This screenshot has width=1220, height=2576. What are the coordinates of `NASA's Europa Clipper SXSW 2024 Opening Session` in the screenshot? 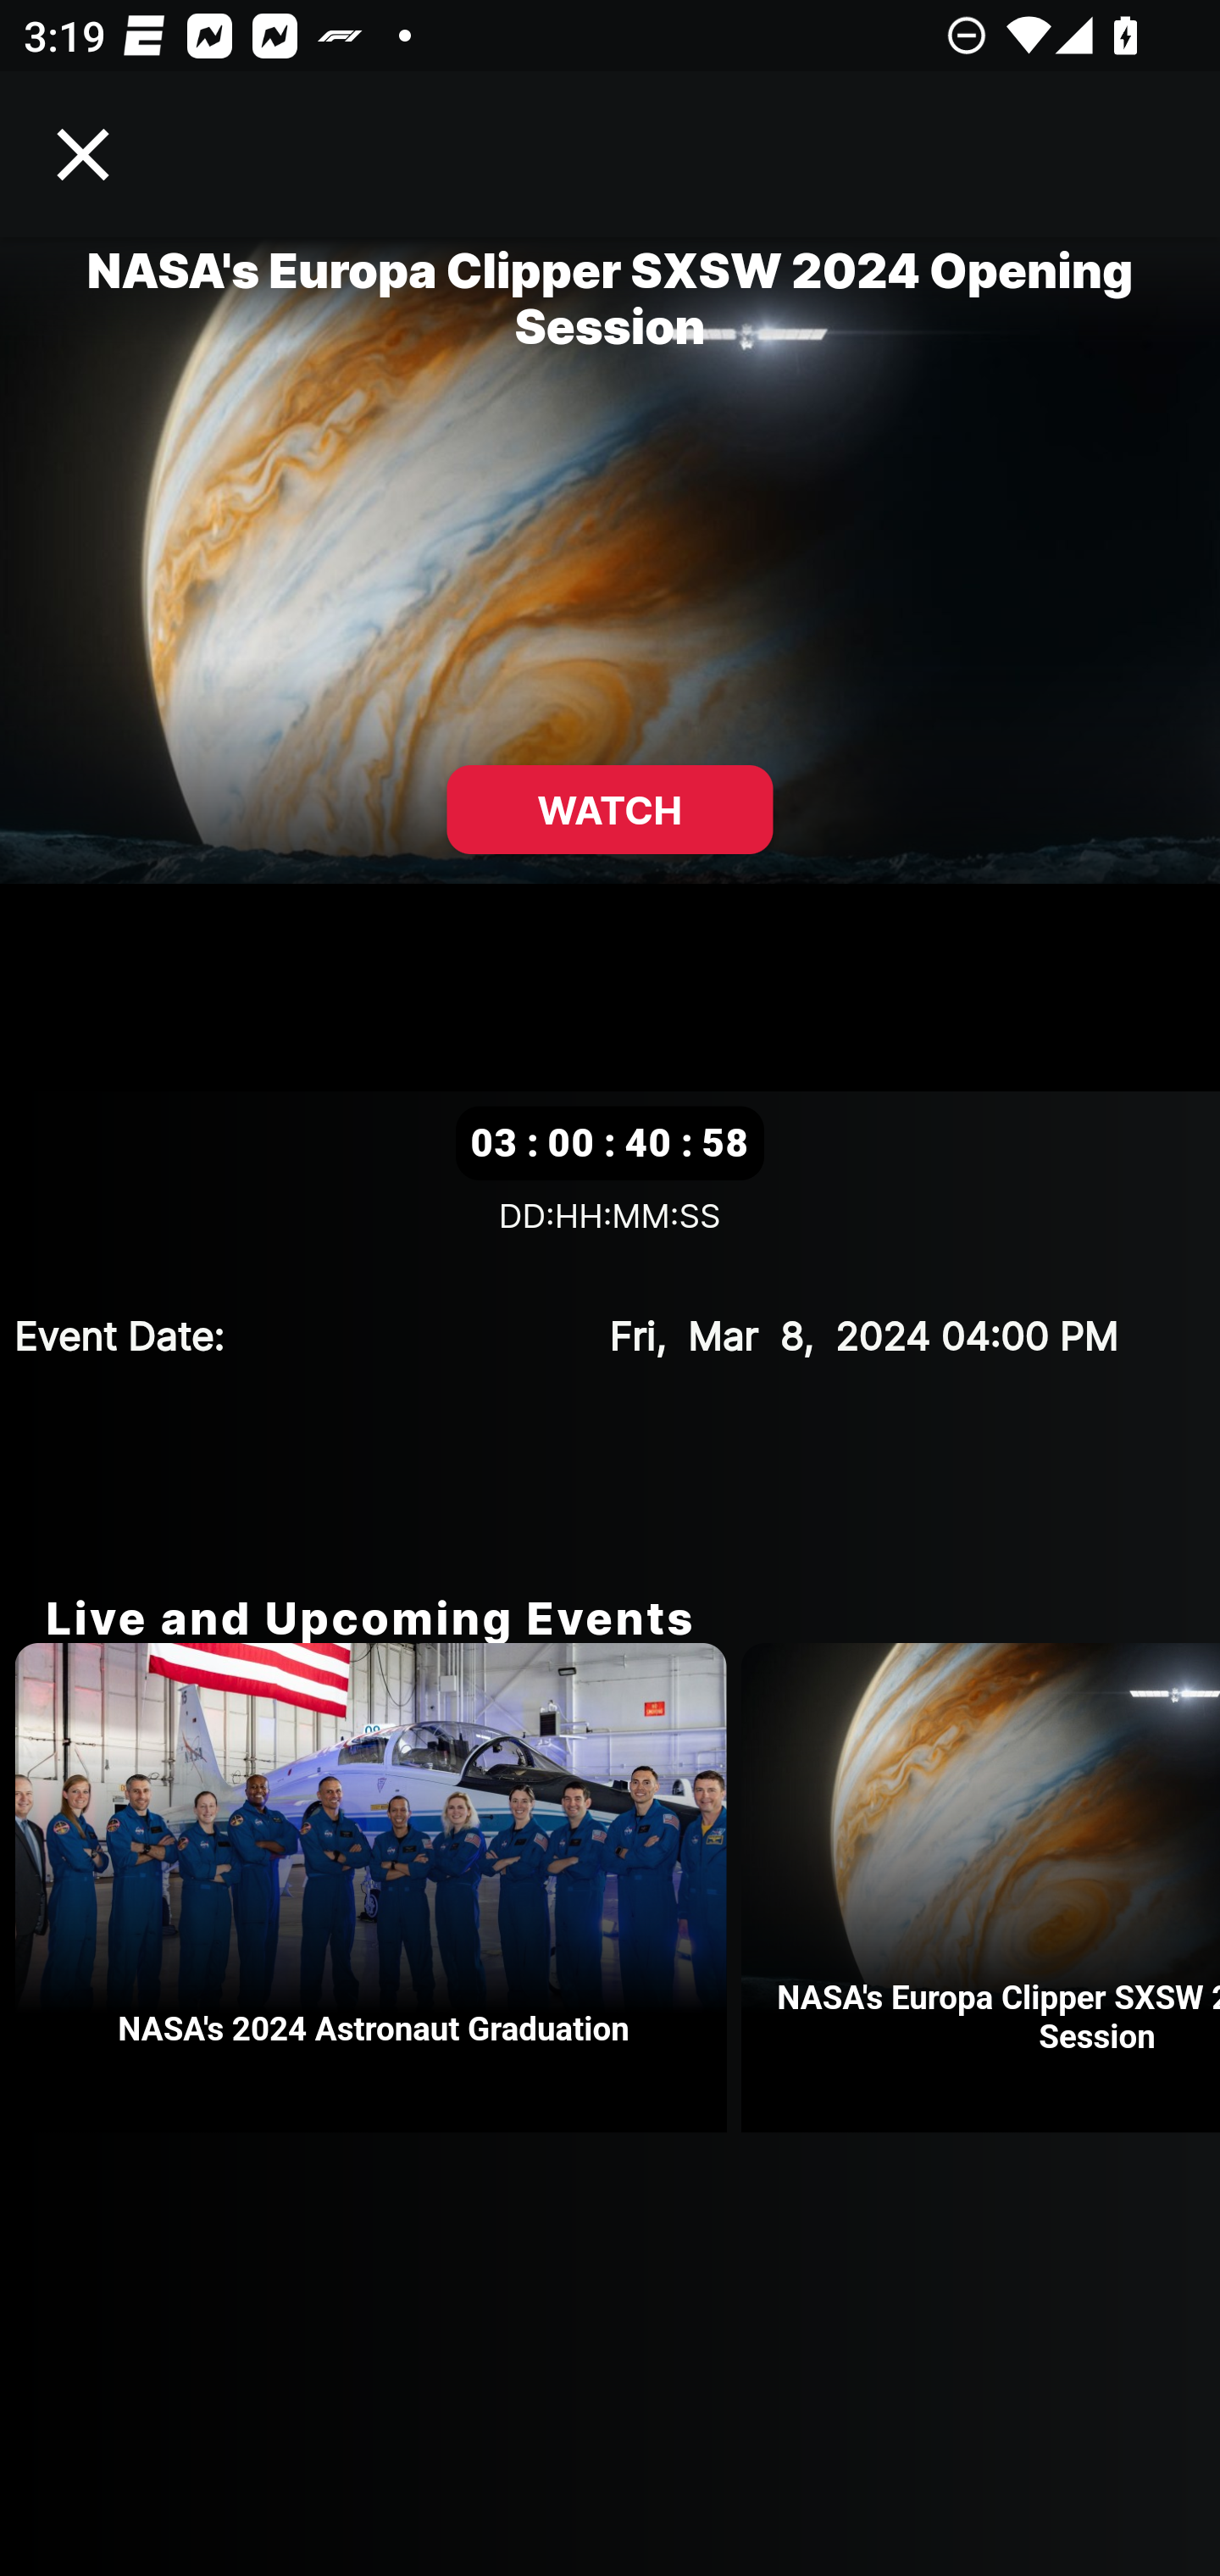 It's located at (981, 1888).